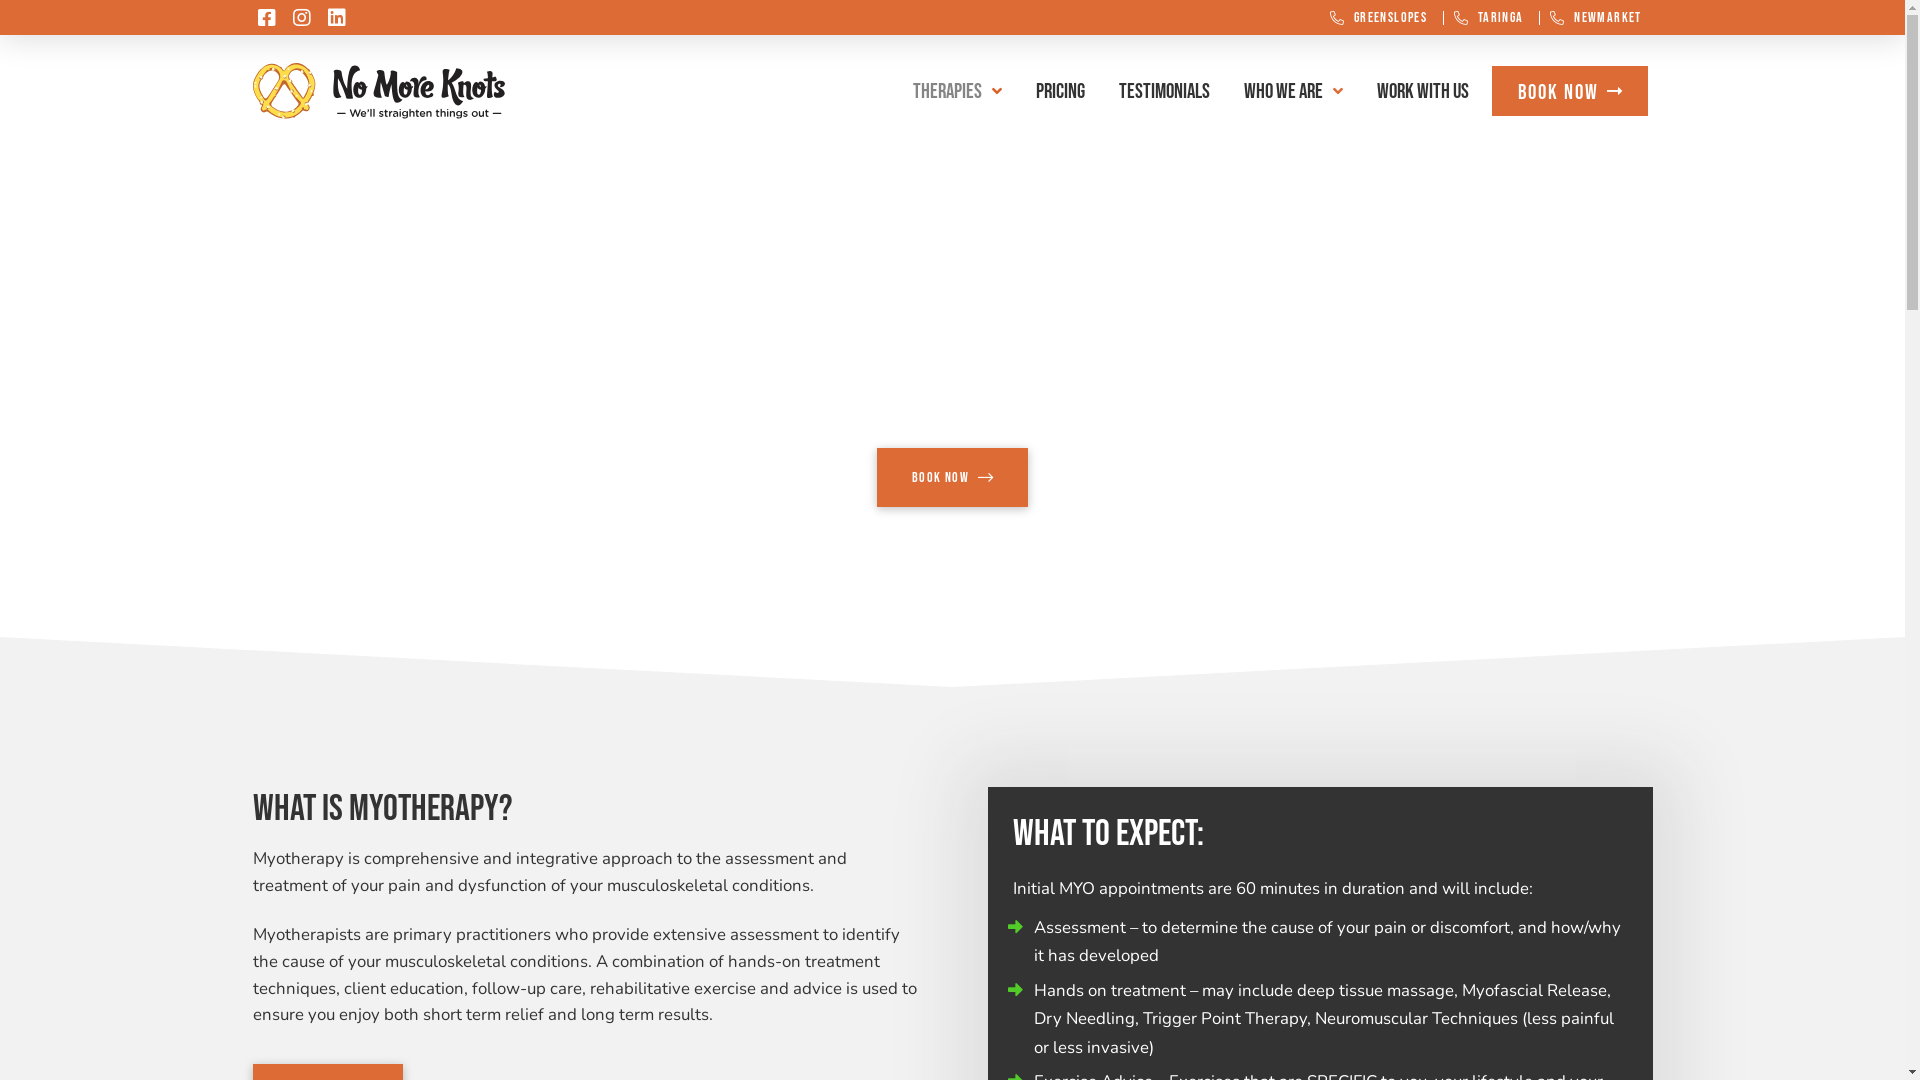  I want to click on TARINGA, so click(1488, 18).